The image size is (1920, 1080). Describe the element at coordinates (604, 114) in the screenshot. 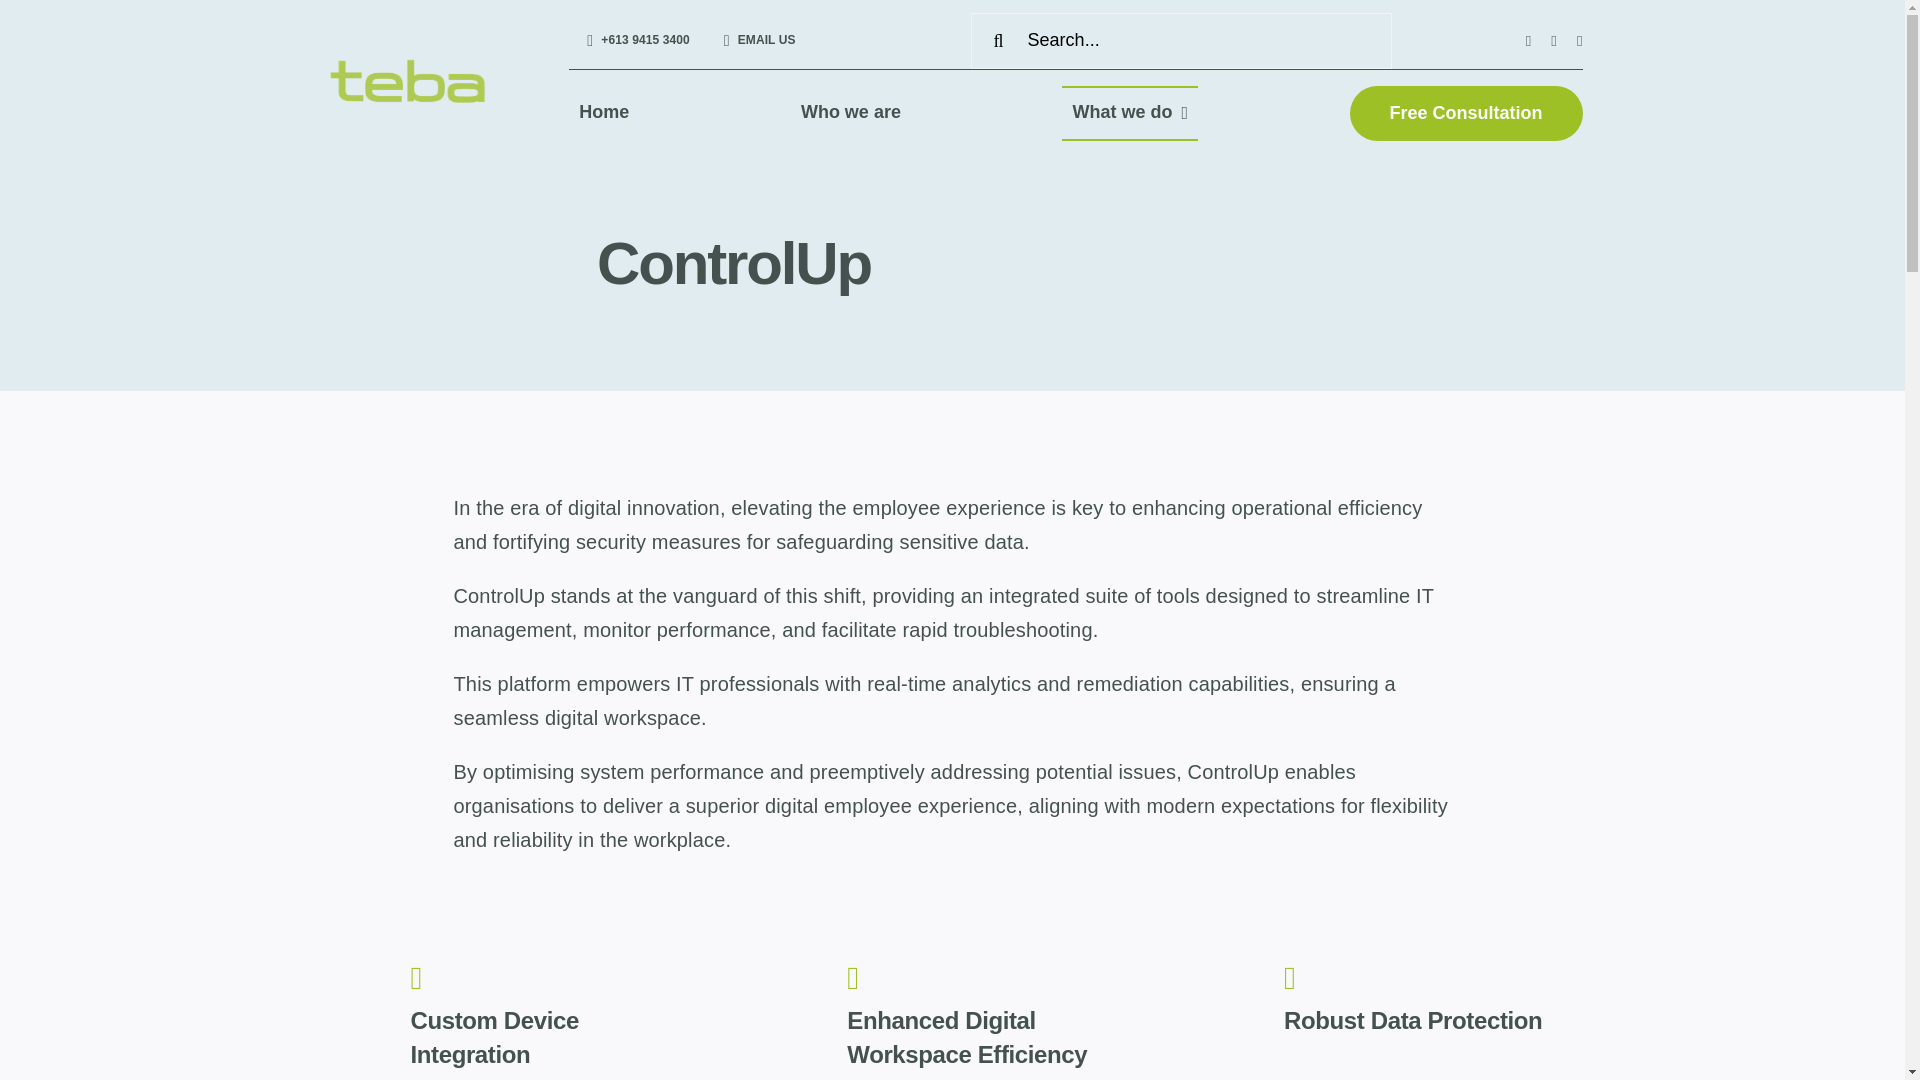

I see `Home` at that location.